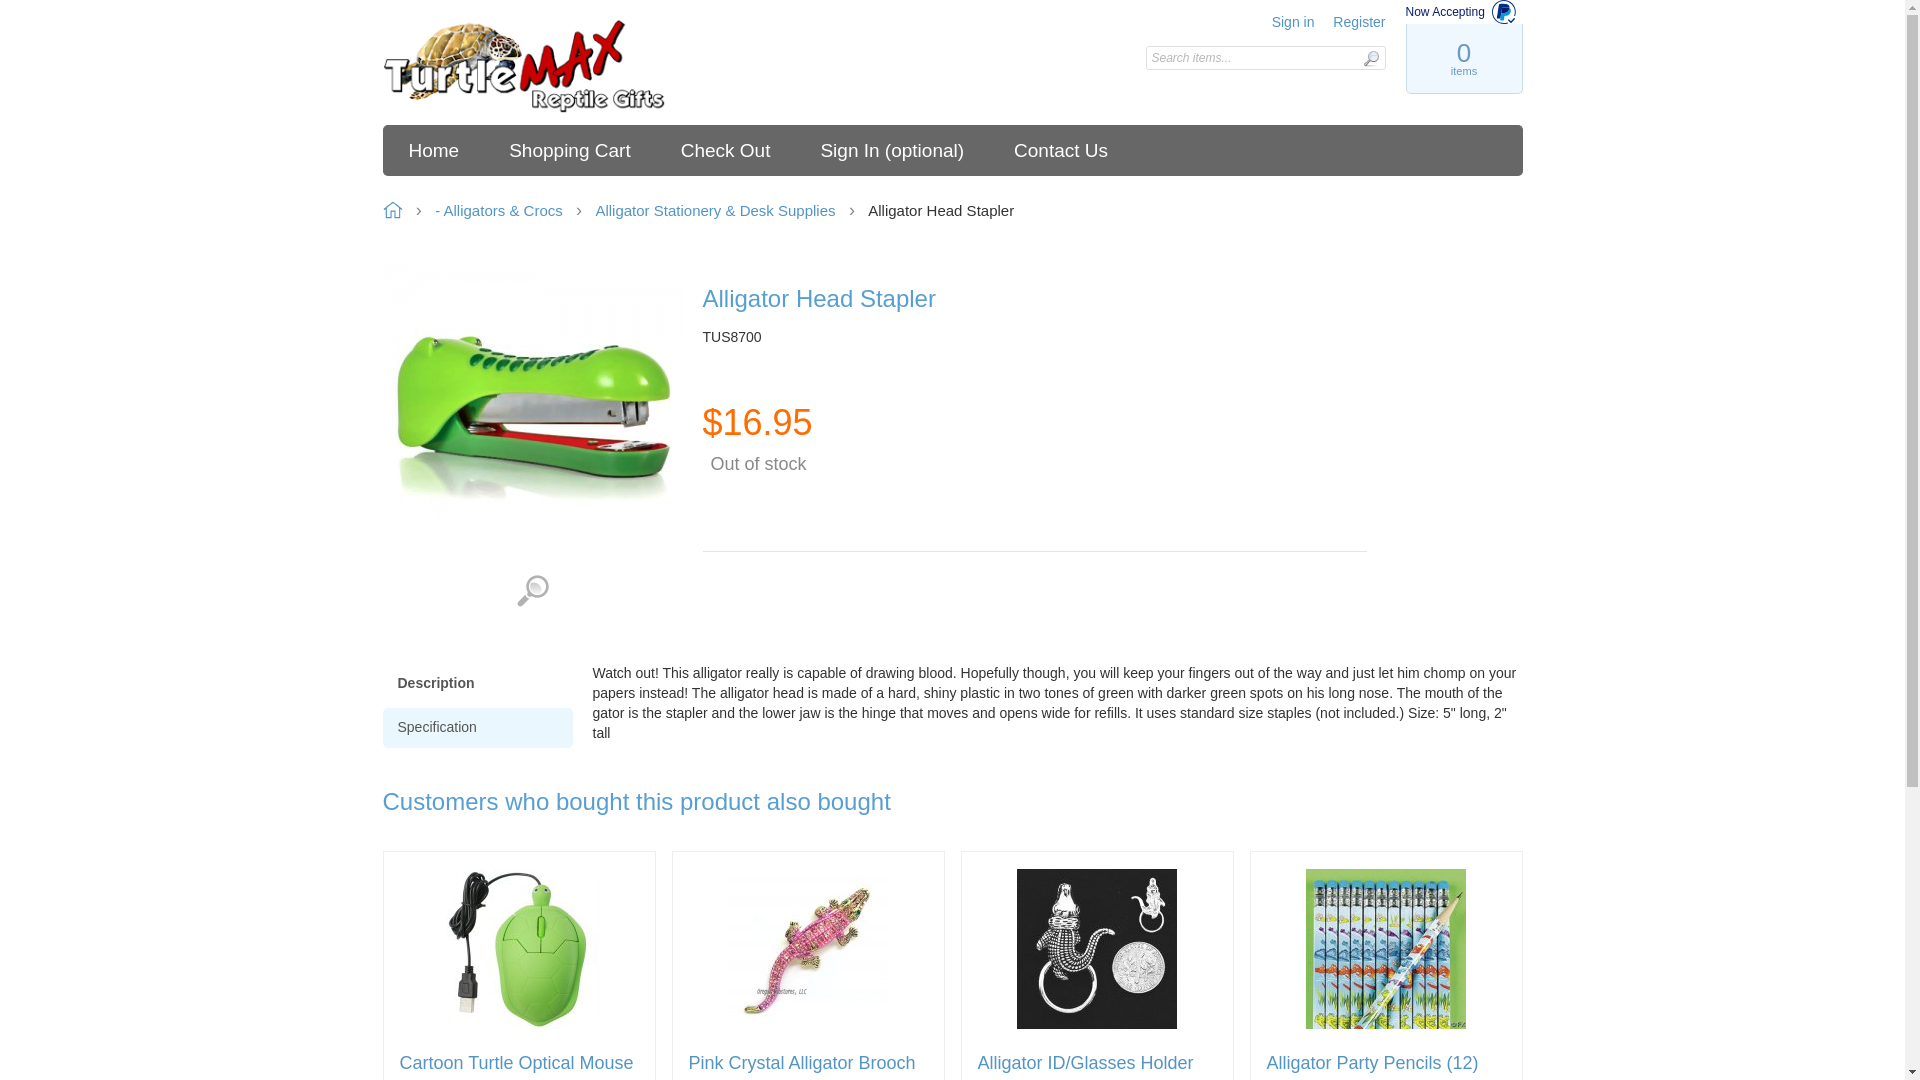 Image resolution: width=1920 pixels, height=1080 pixels. Describe the element at coordinates (1462, 58) in the screenshot. I see `Your cart` at that location.